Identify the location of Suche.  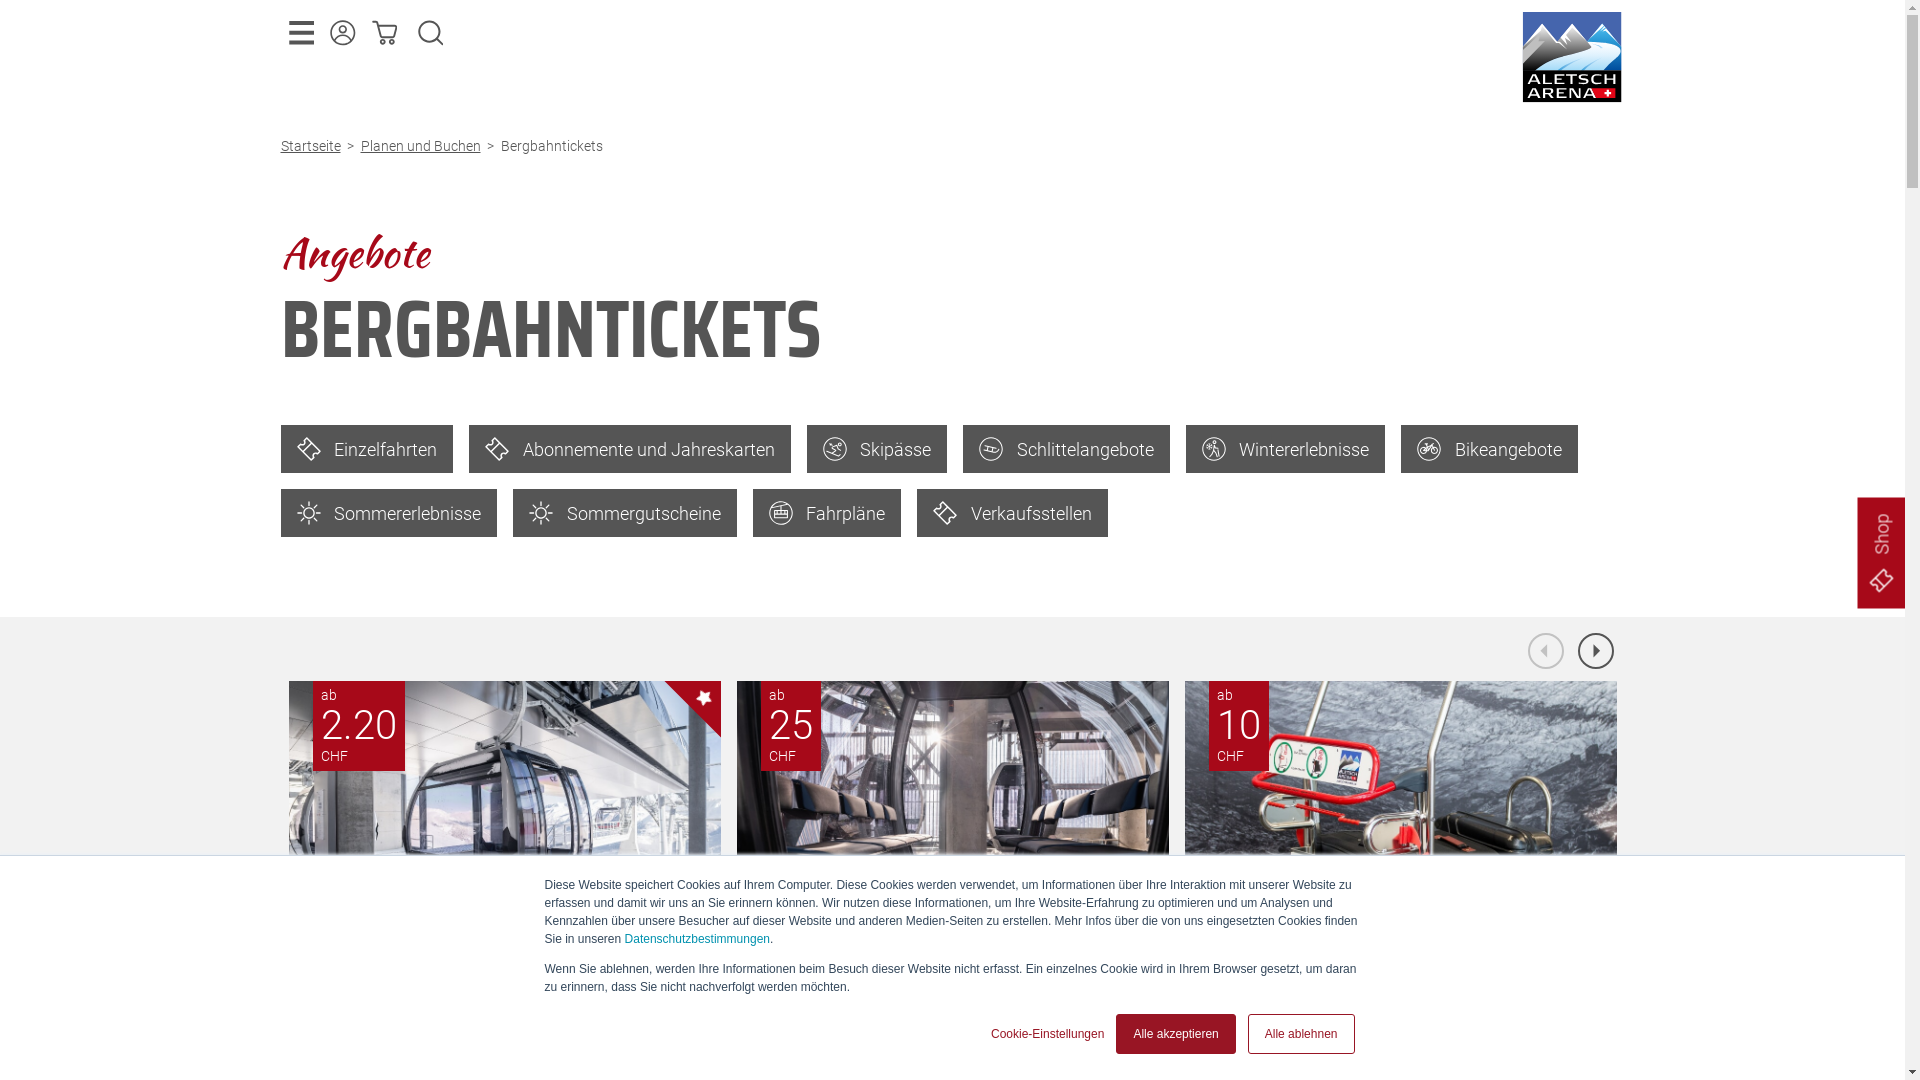
(431, 33).